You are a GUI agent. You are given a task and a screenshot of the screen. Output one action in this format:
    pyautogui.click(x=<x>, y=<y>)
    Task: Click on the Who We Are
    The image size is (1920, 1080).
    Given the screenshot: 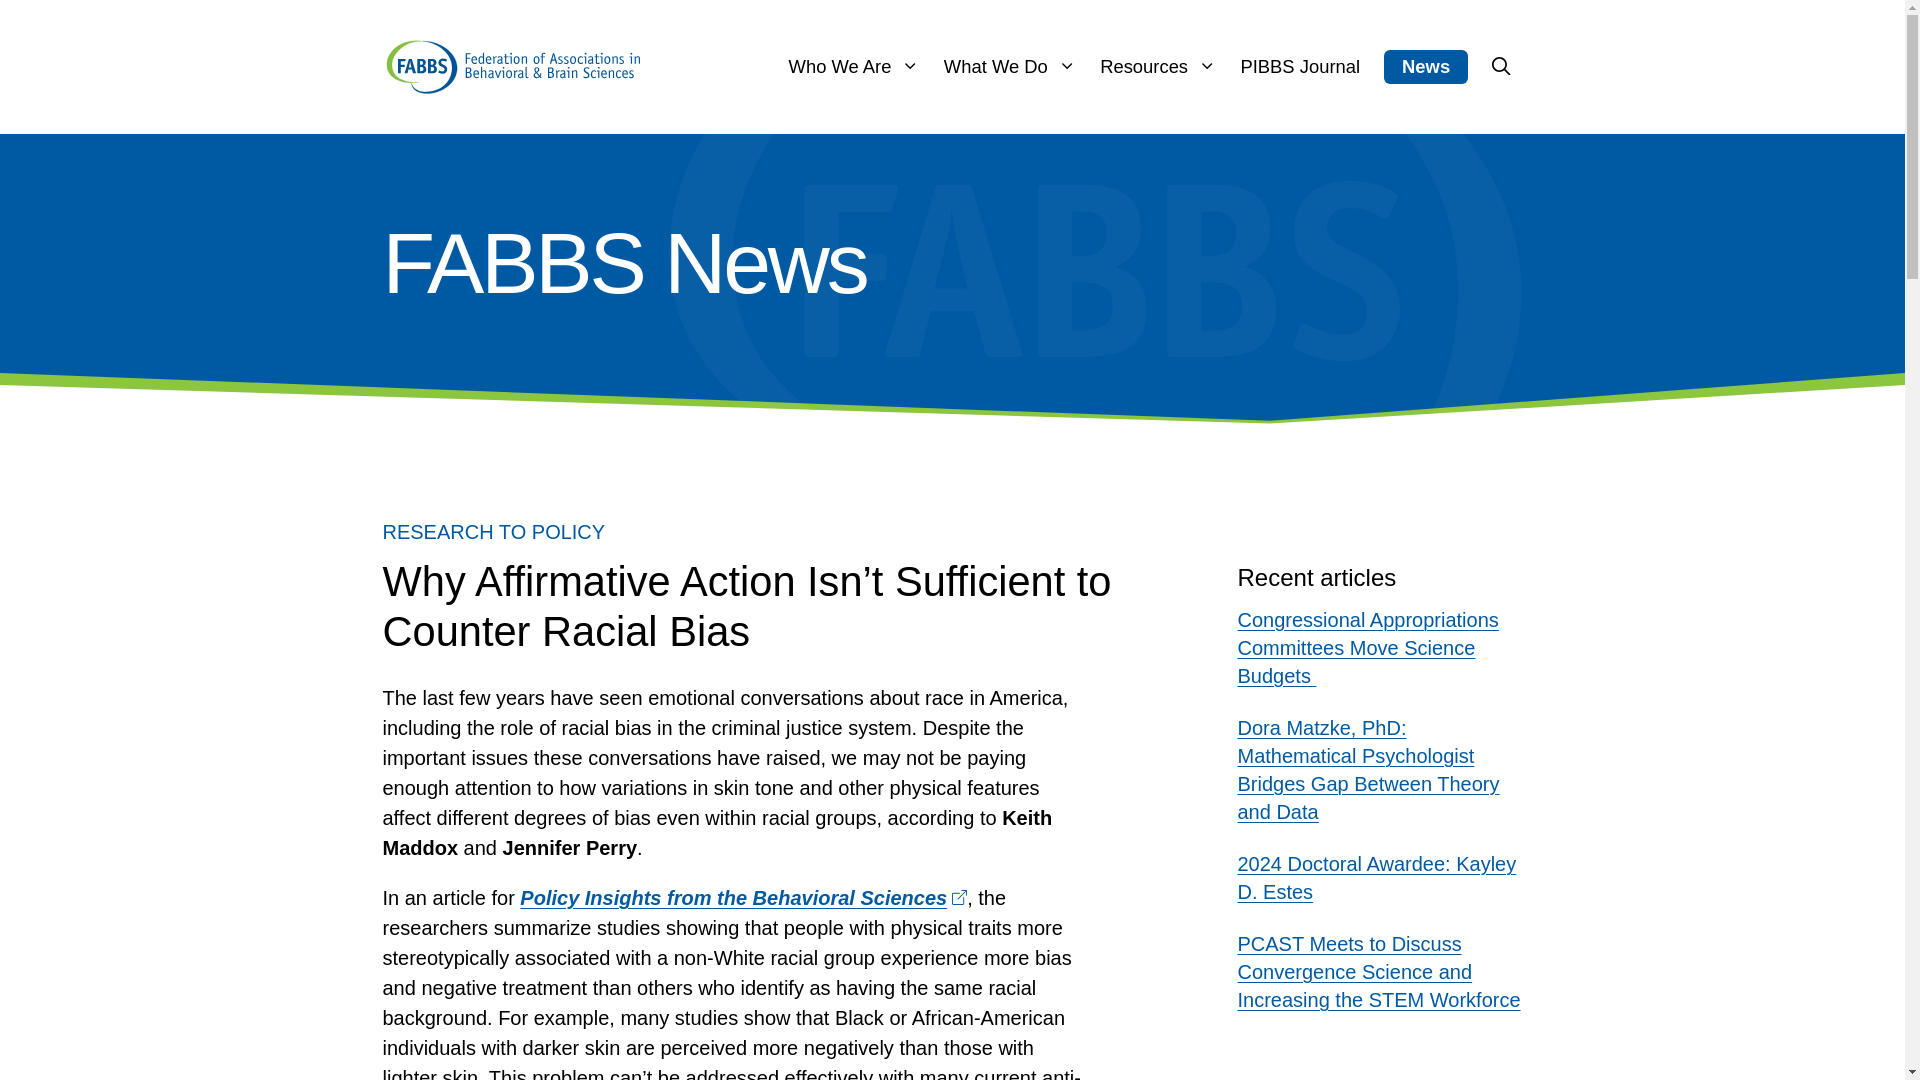 What is the action you would take?
    pyautogui.click(x=854, y=66)
    